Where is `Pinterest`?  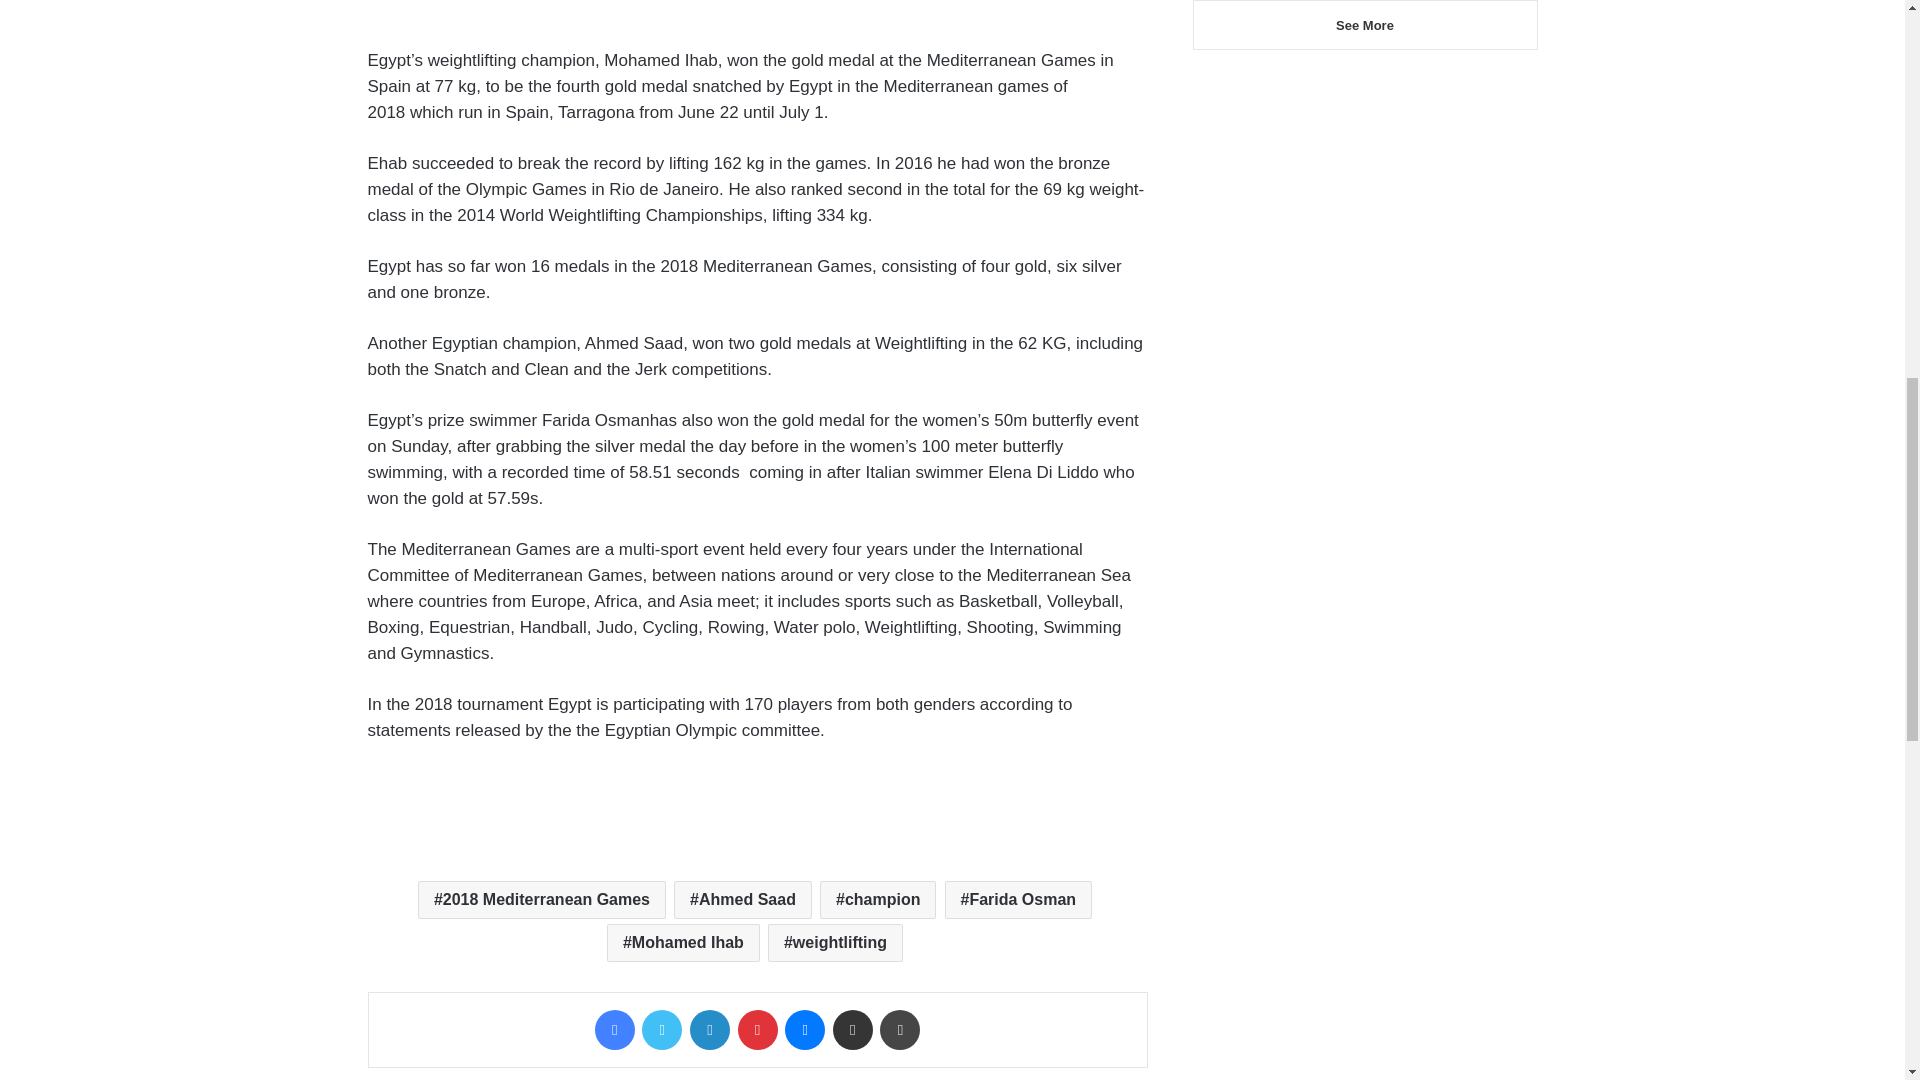 Pinterest is located at coordinates (757, 1029).